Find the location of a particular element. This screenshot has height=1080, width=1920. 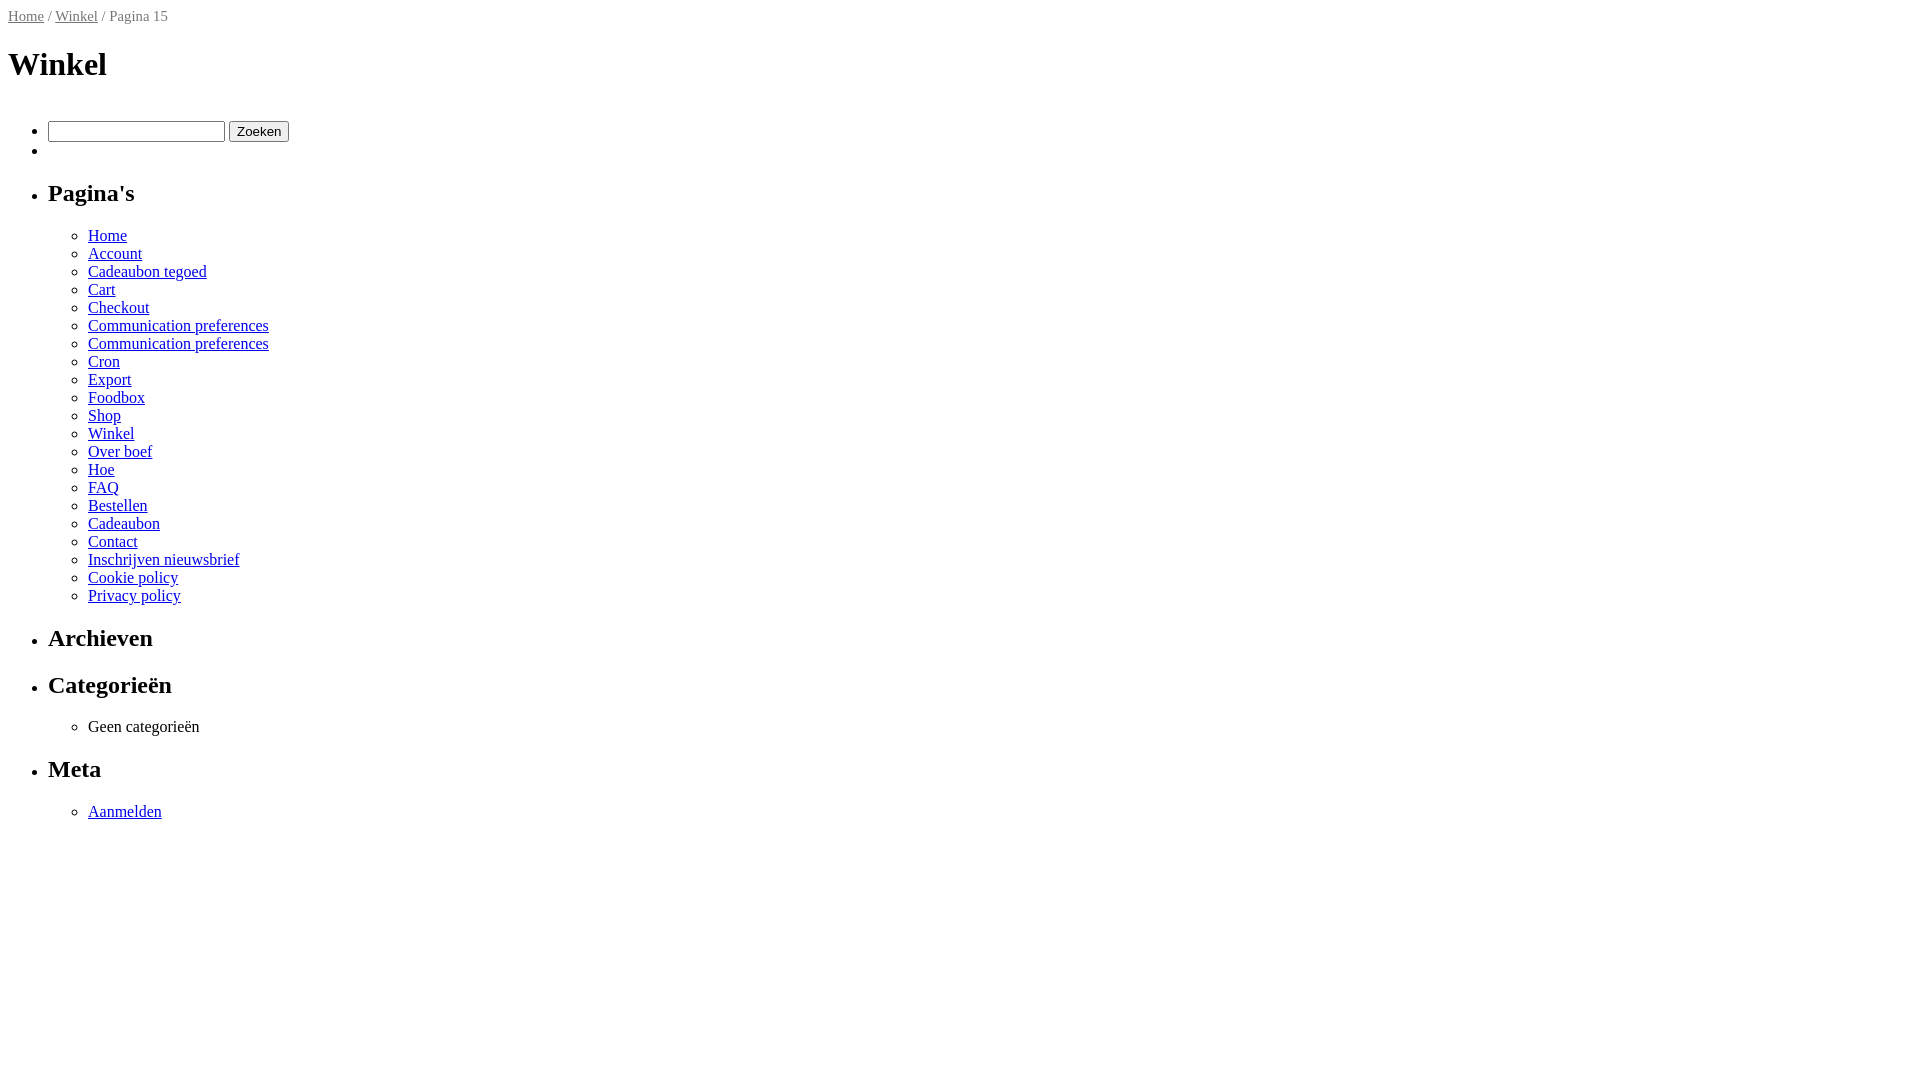

Zoeken is located at coordinates (259, 132).